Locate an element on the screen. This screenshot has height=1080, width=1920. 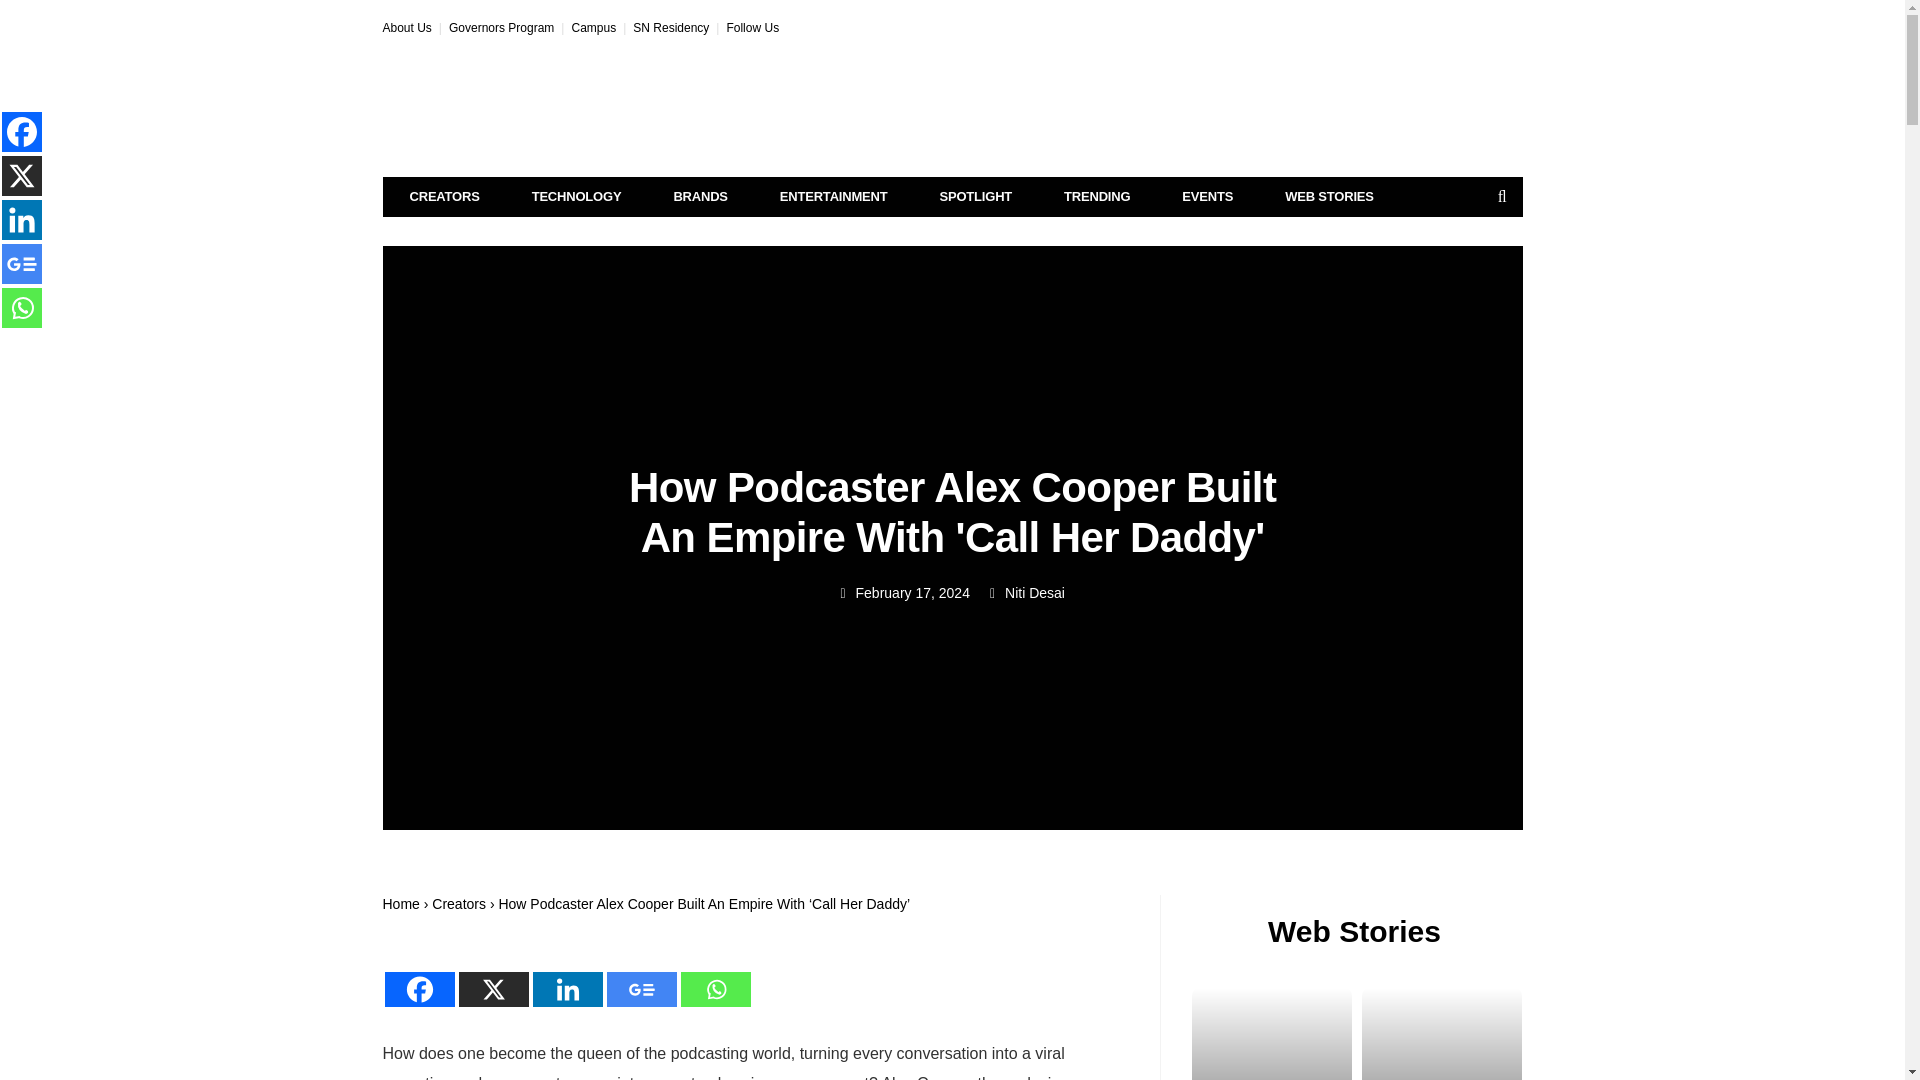
ENTERTAINMENT is located at coordinates (834, 197).